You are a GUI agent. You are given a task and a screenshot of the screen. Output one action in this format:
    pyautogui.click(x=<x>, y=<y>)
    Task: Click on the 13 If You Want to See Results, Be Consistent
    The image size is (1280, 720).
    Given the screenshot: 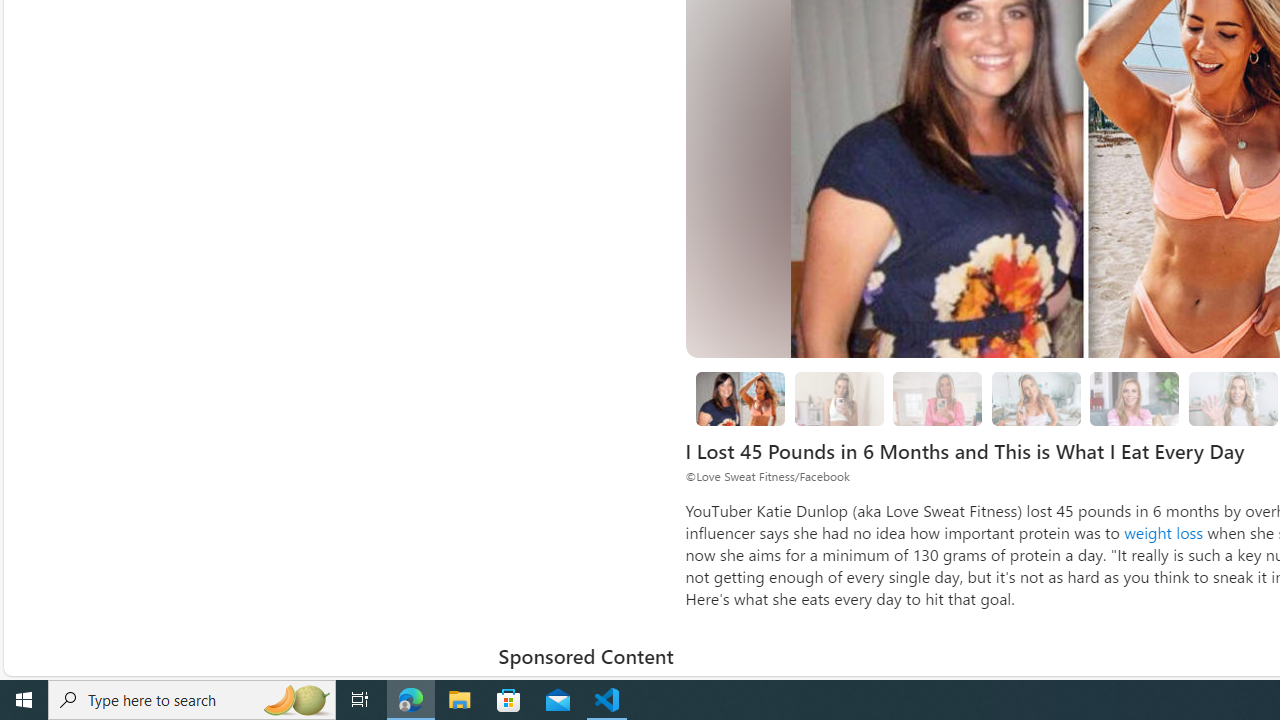 What is the action you would take?
    pyautogui.click(x=1134, y=398)
    